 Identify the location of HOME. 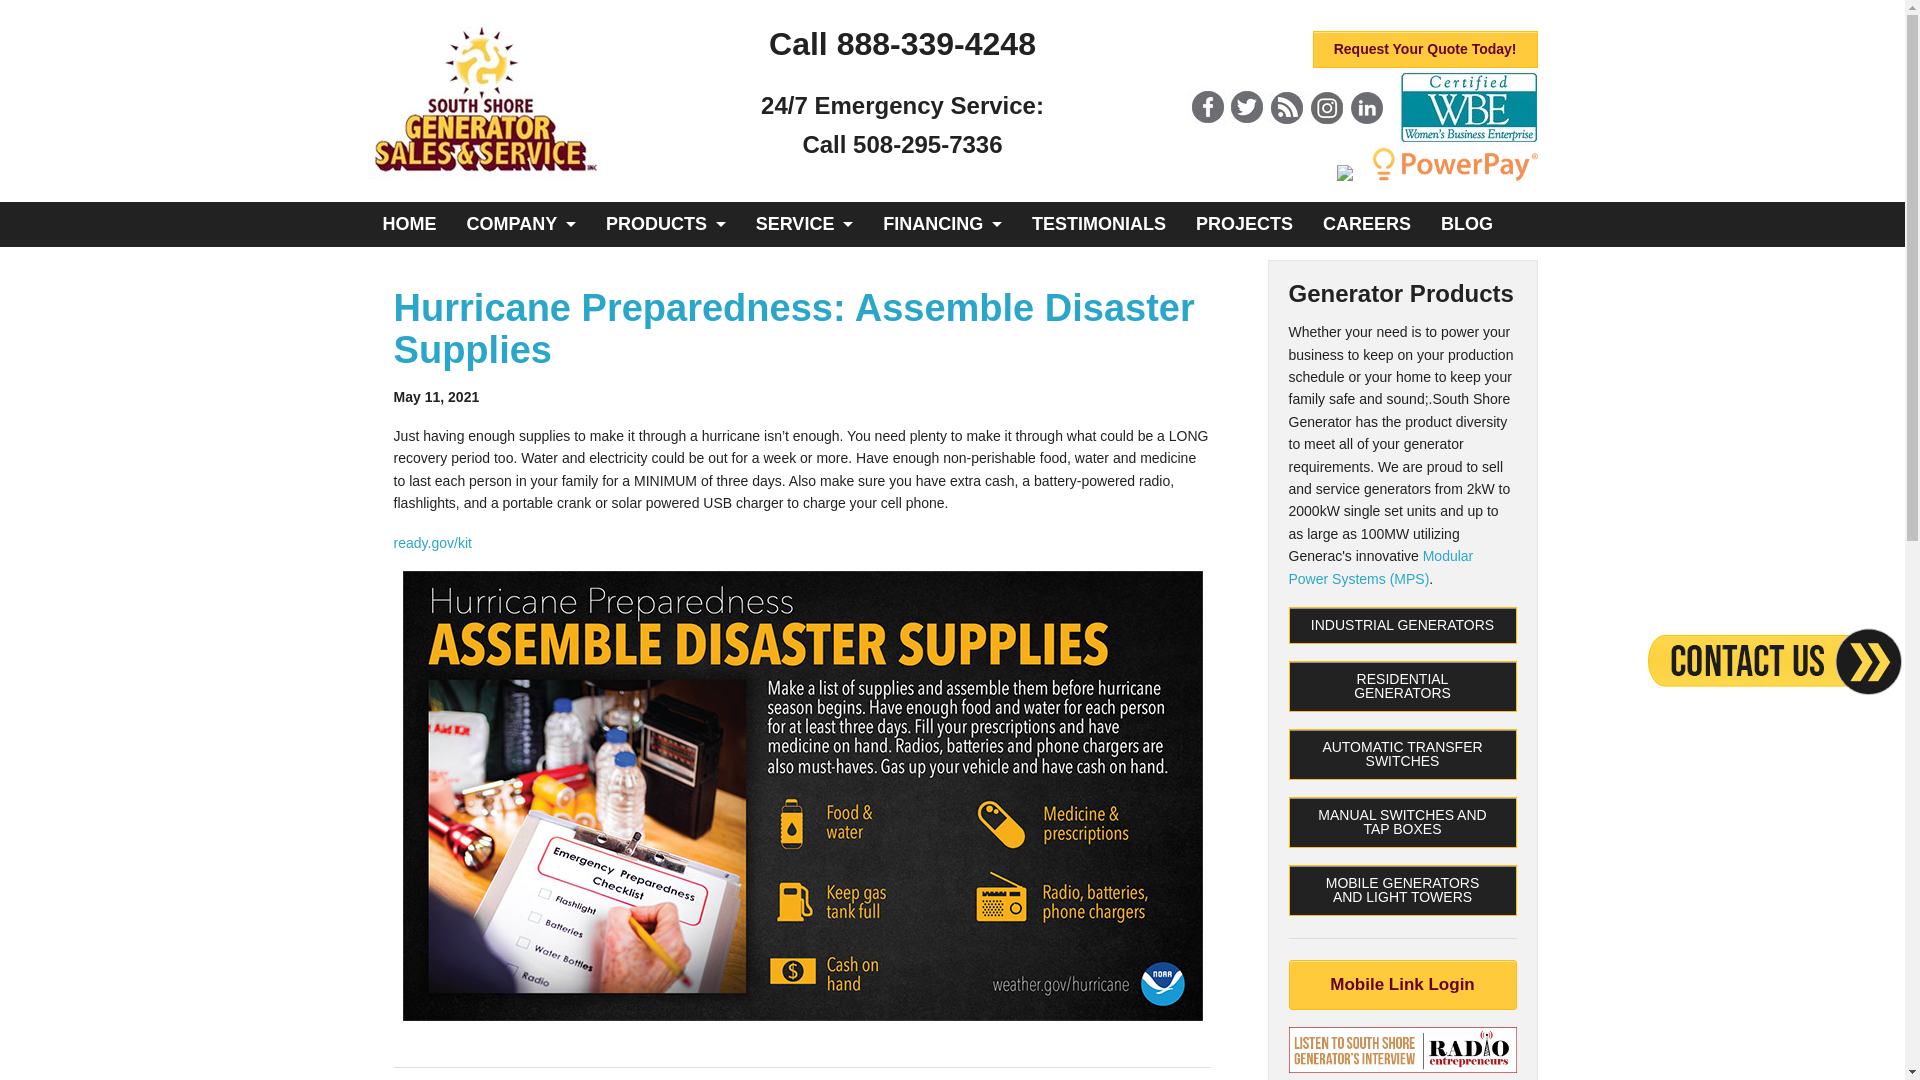
(410, 224).